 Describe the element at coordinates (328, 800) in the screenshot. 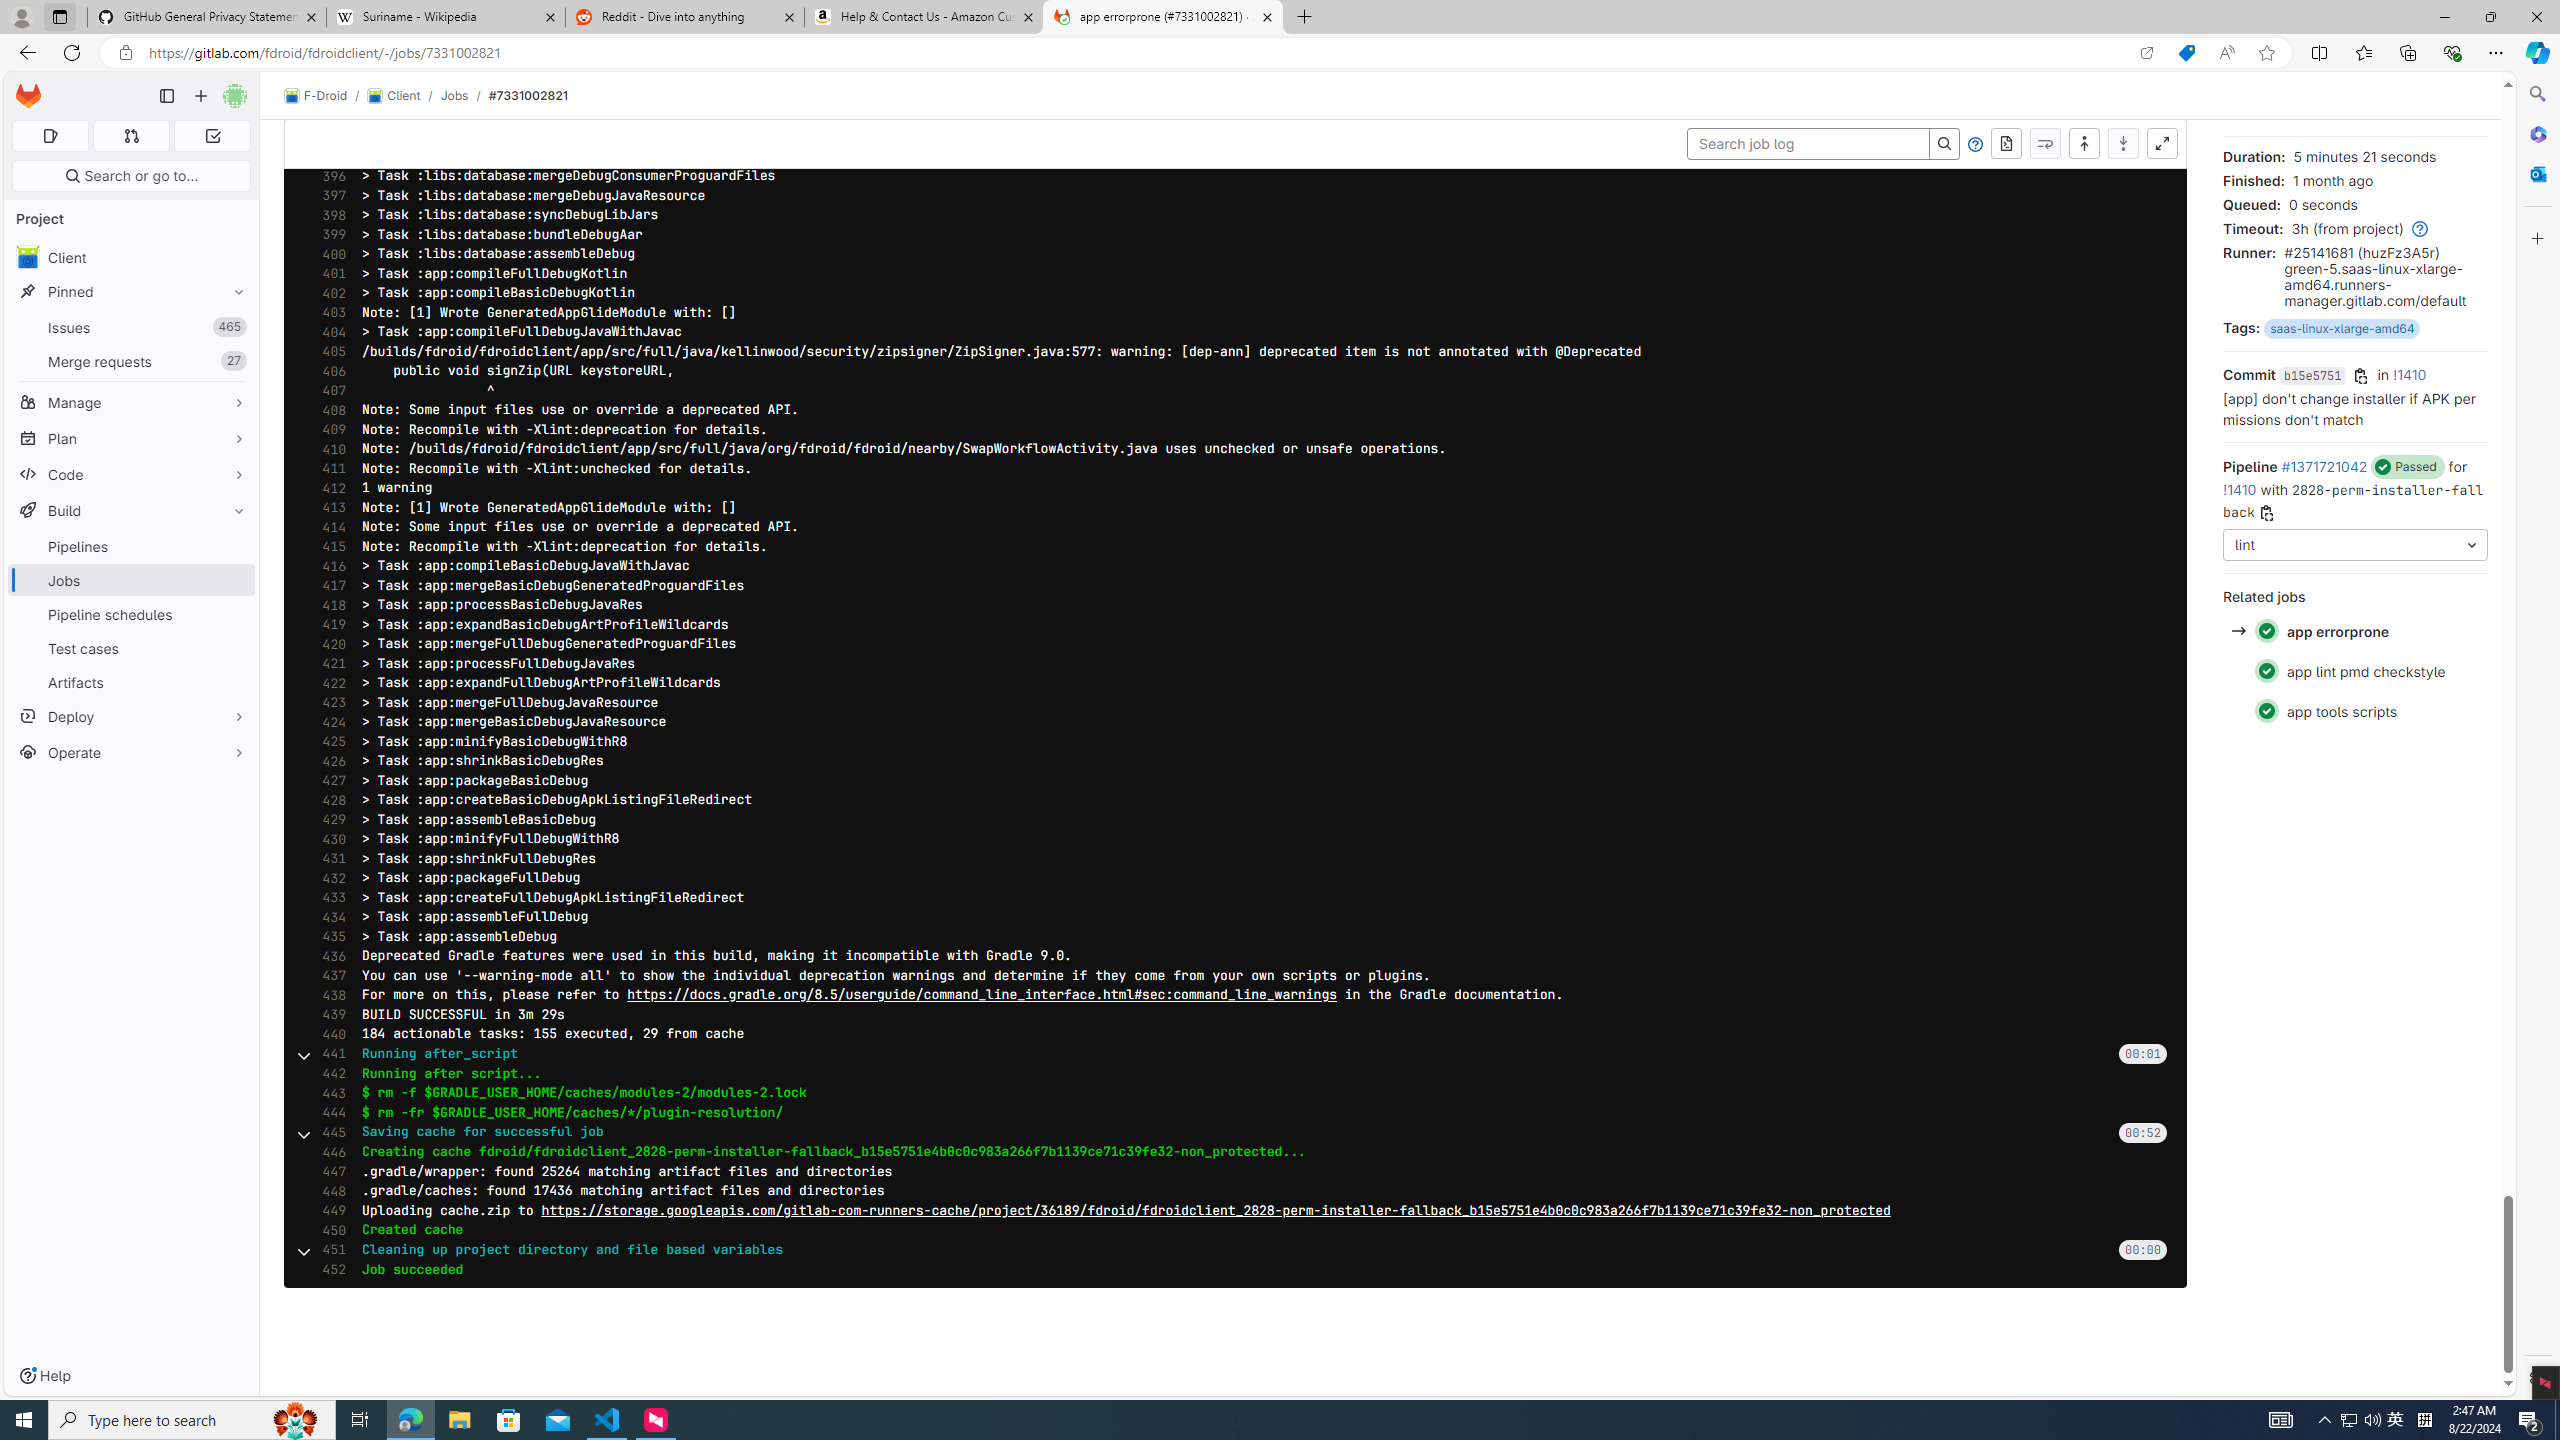

I see `428` at that location.